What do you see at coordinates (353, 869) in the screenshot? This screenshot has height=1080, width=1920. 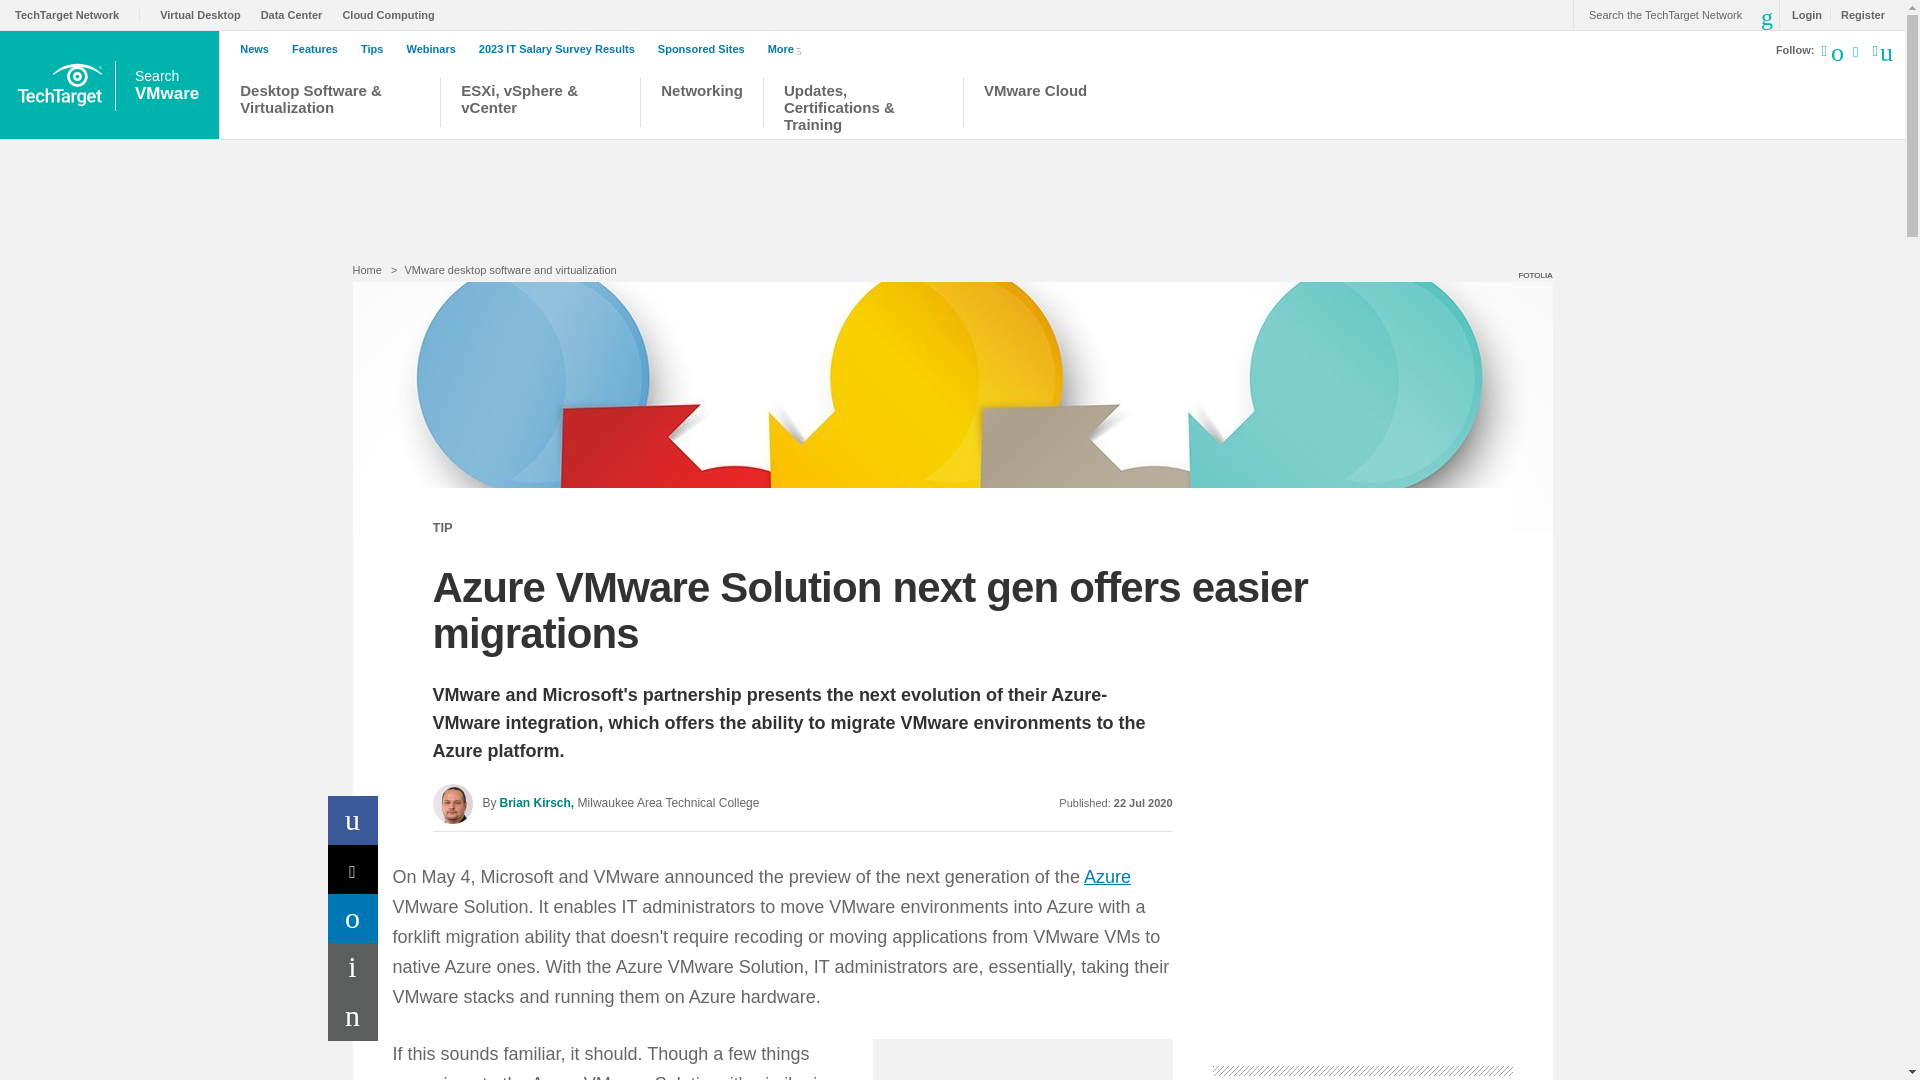 I see `Share on X` at bounding box center [353, 869].